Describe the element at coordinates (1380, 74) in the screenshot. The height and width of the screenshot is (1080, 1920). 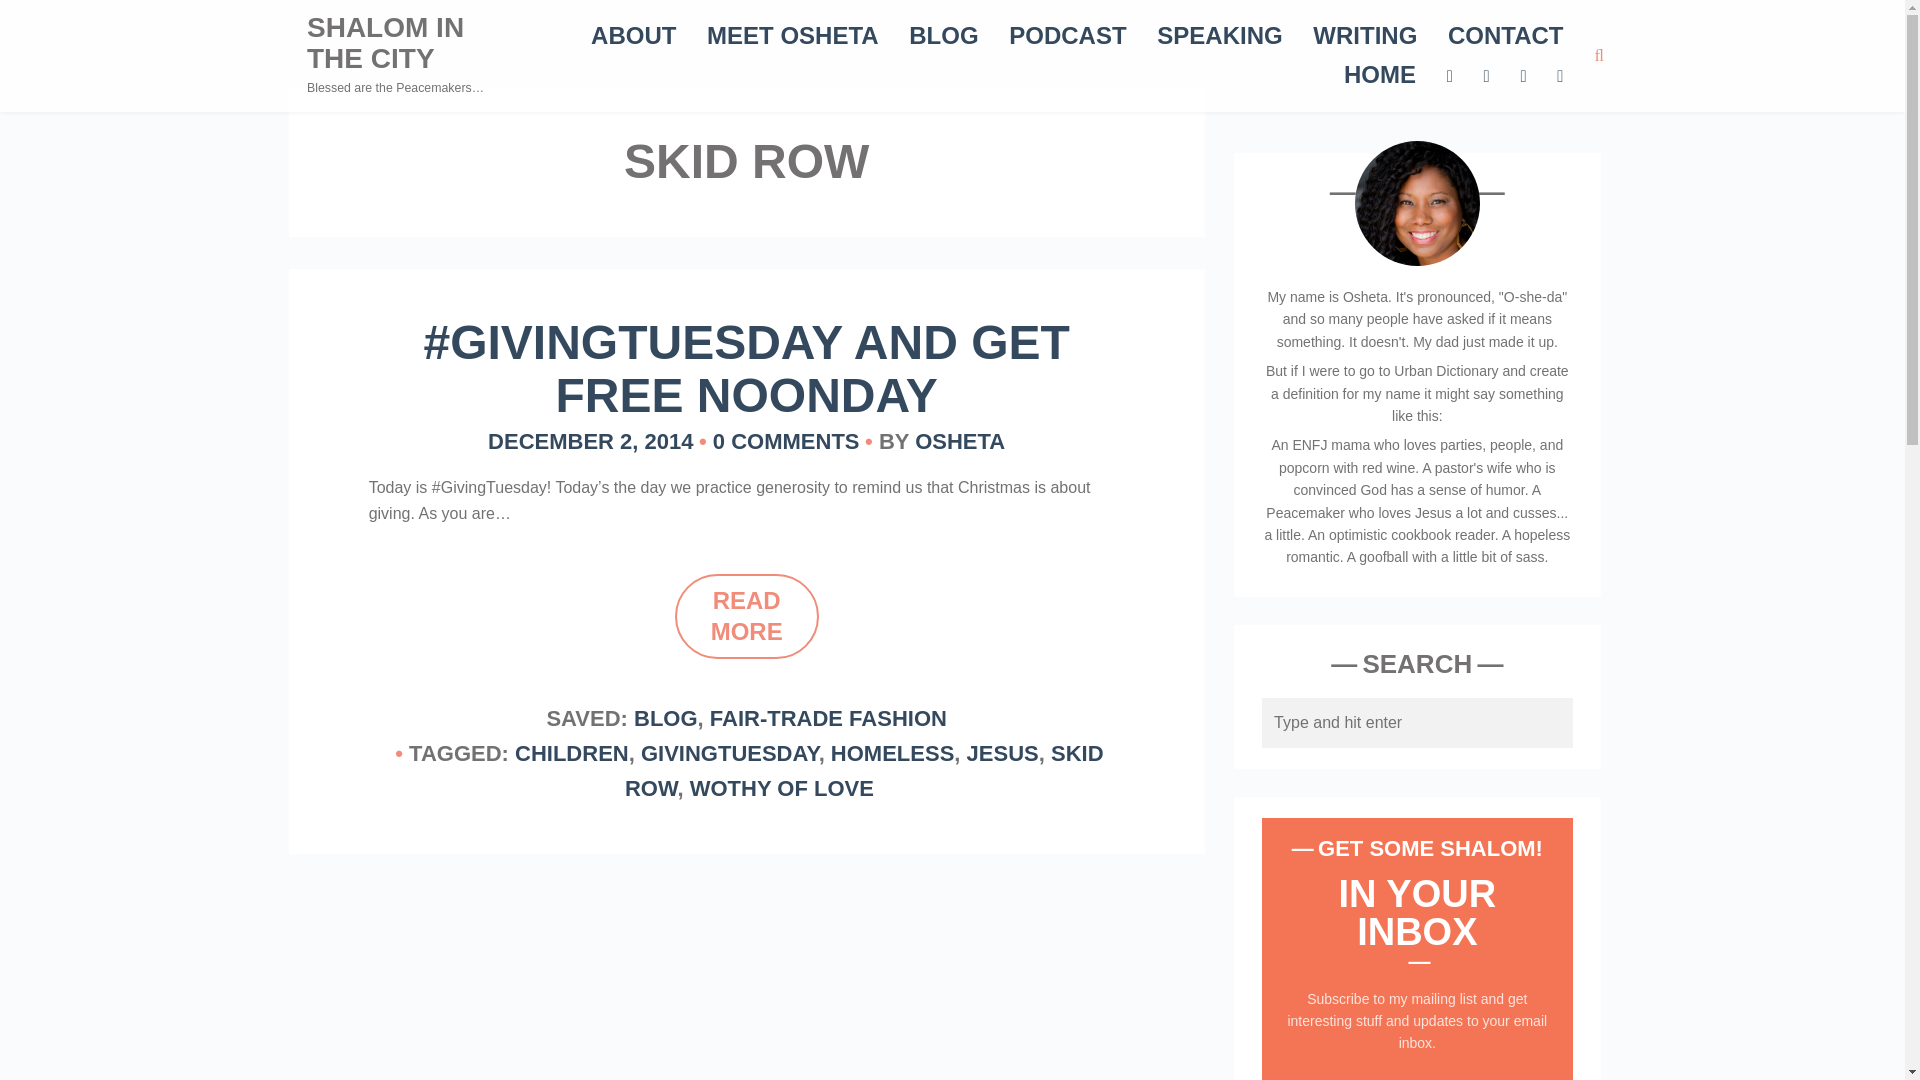
I see `HOME` at that location.